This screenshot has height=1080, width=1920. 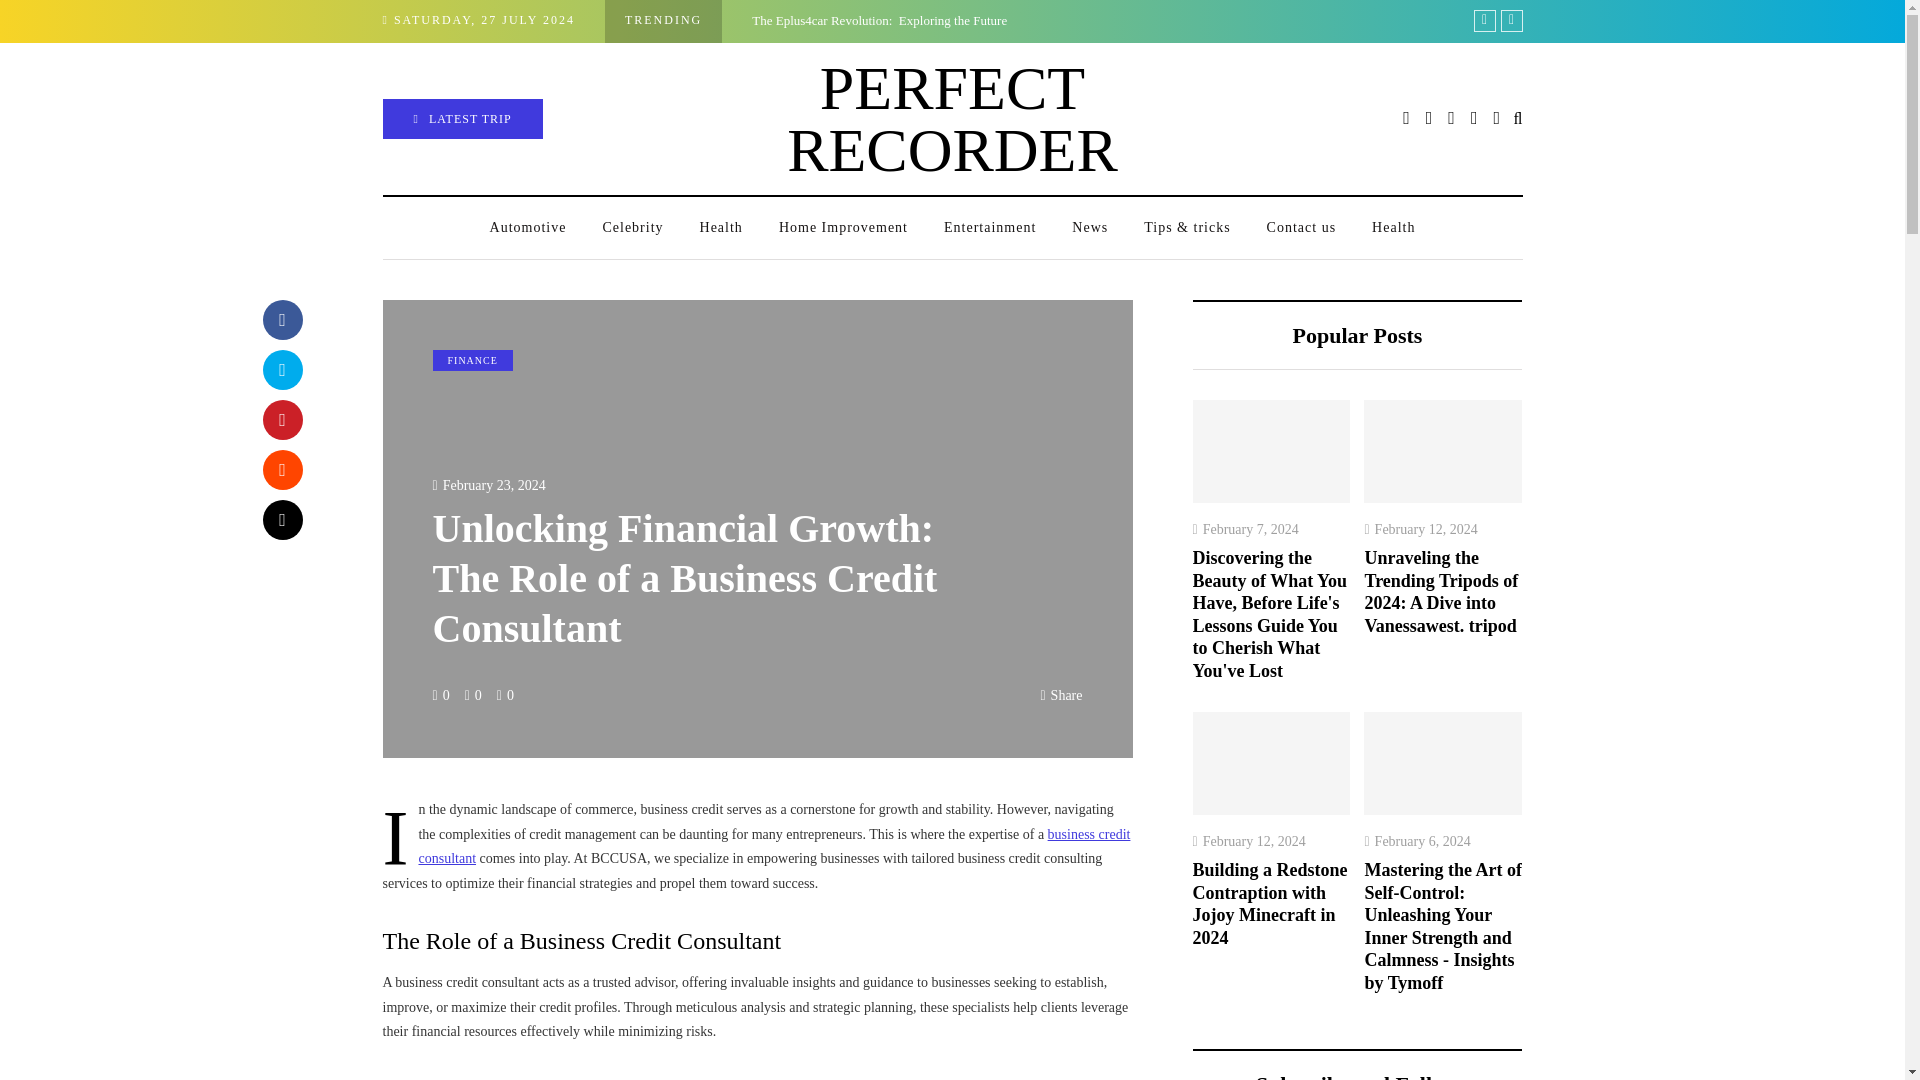 I want to click on Automotive, so click(x=528, y=228).